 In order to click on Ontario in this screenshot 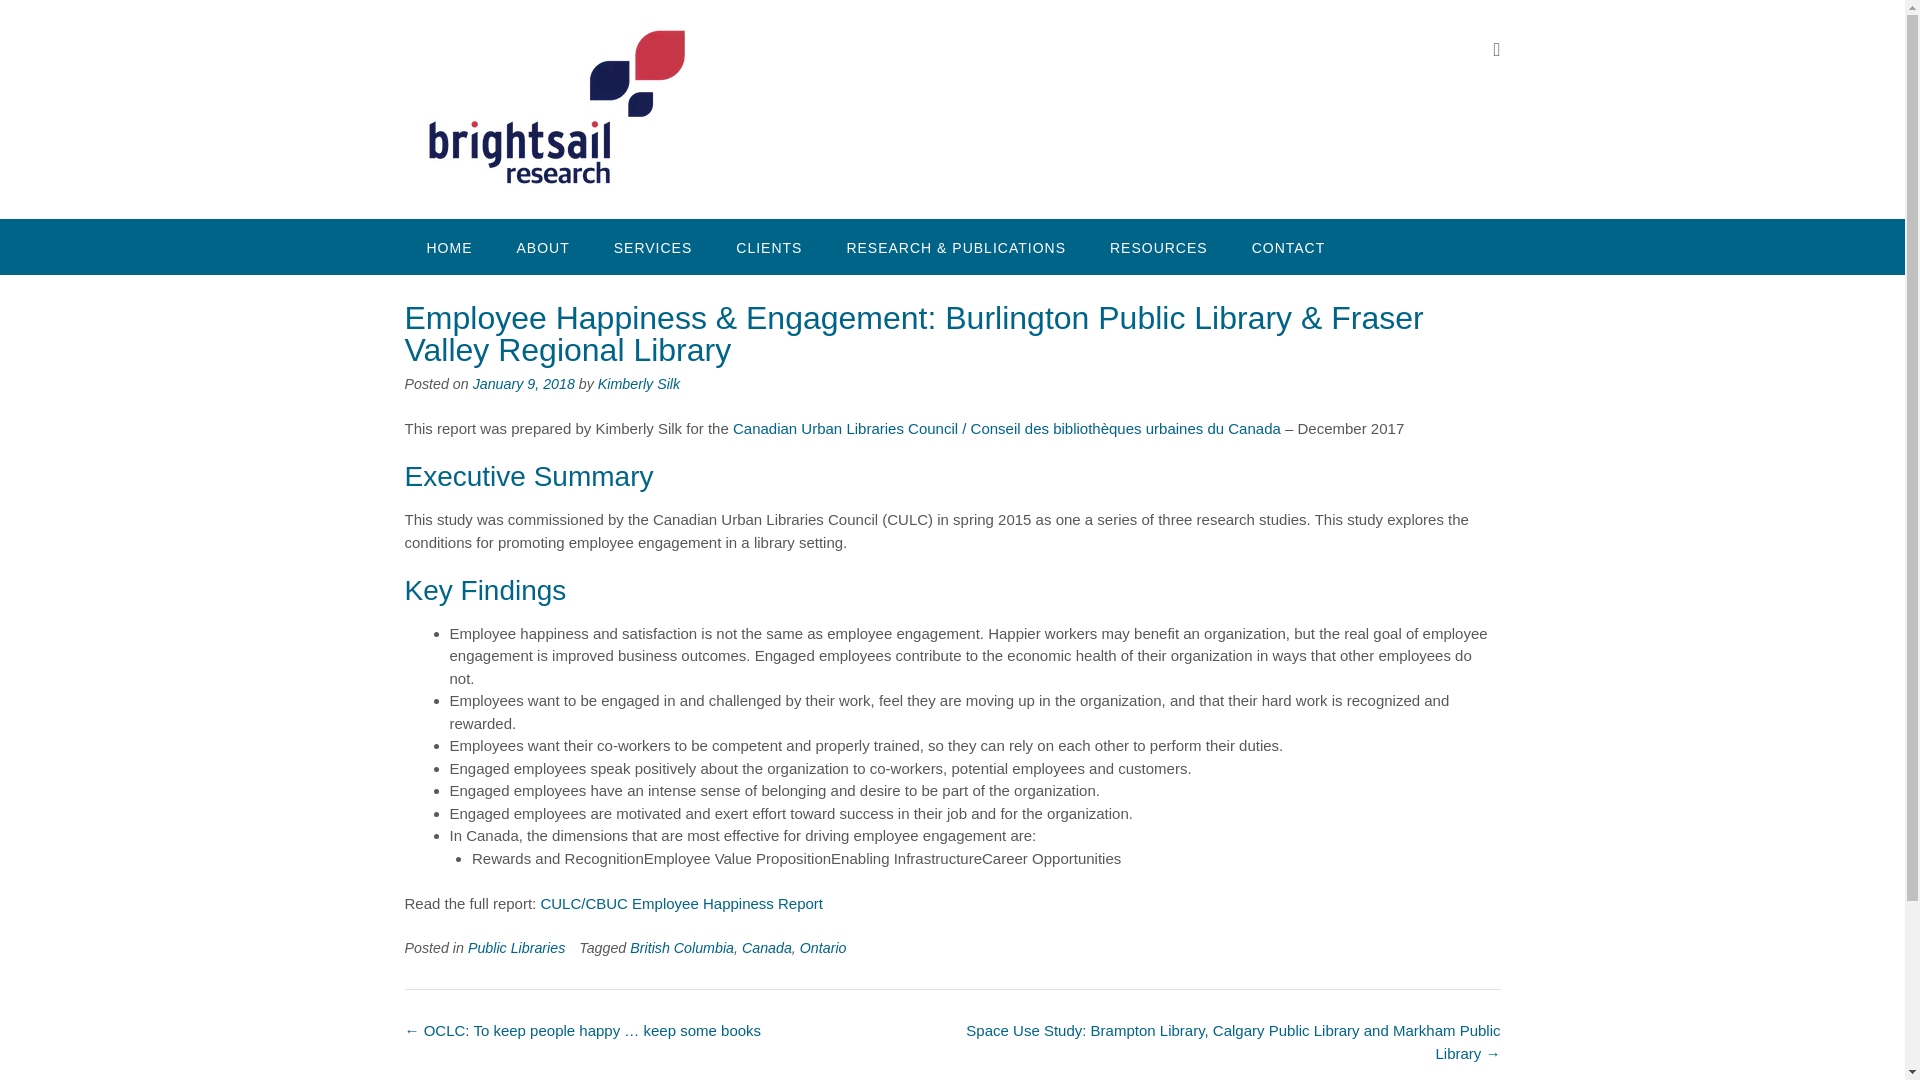, I will do `click(823, 947)`.